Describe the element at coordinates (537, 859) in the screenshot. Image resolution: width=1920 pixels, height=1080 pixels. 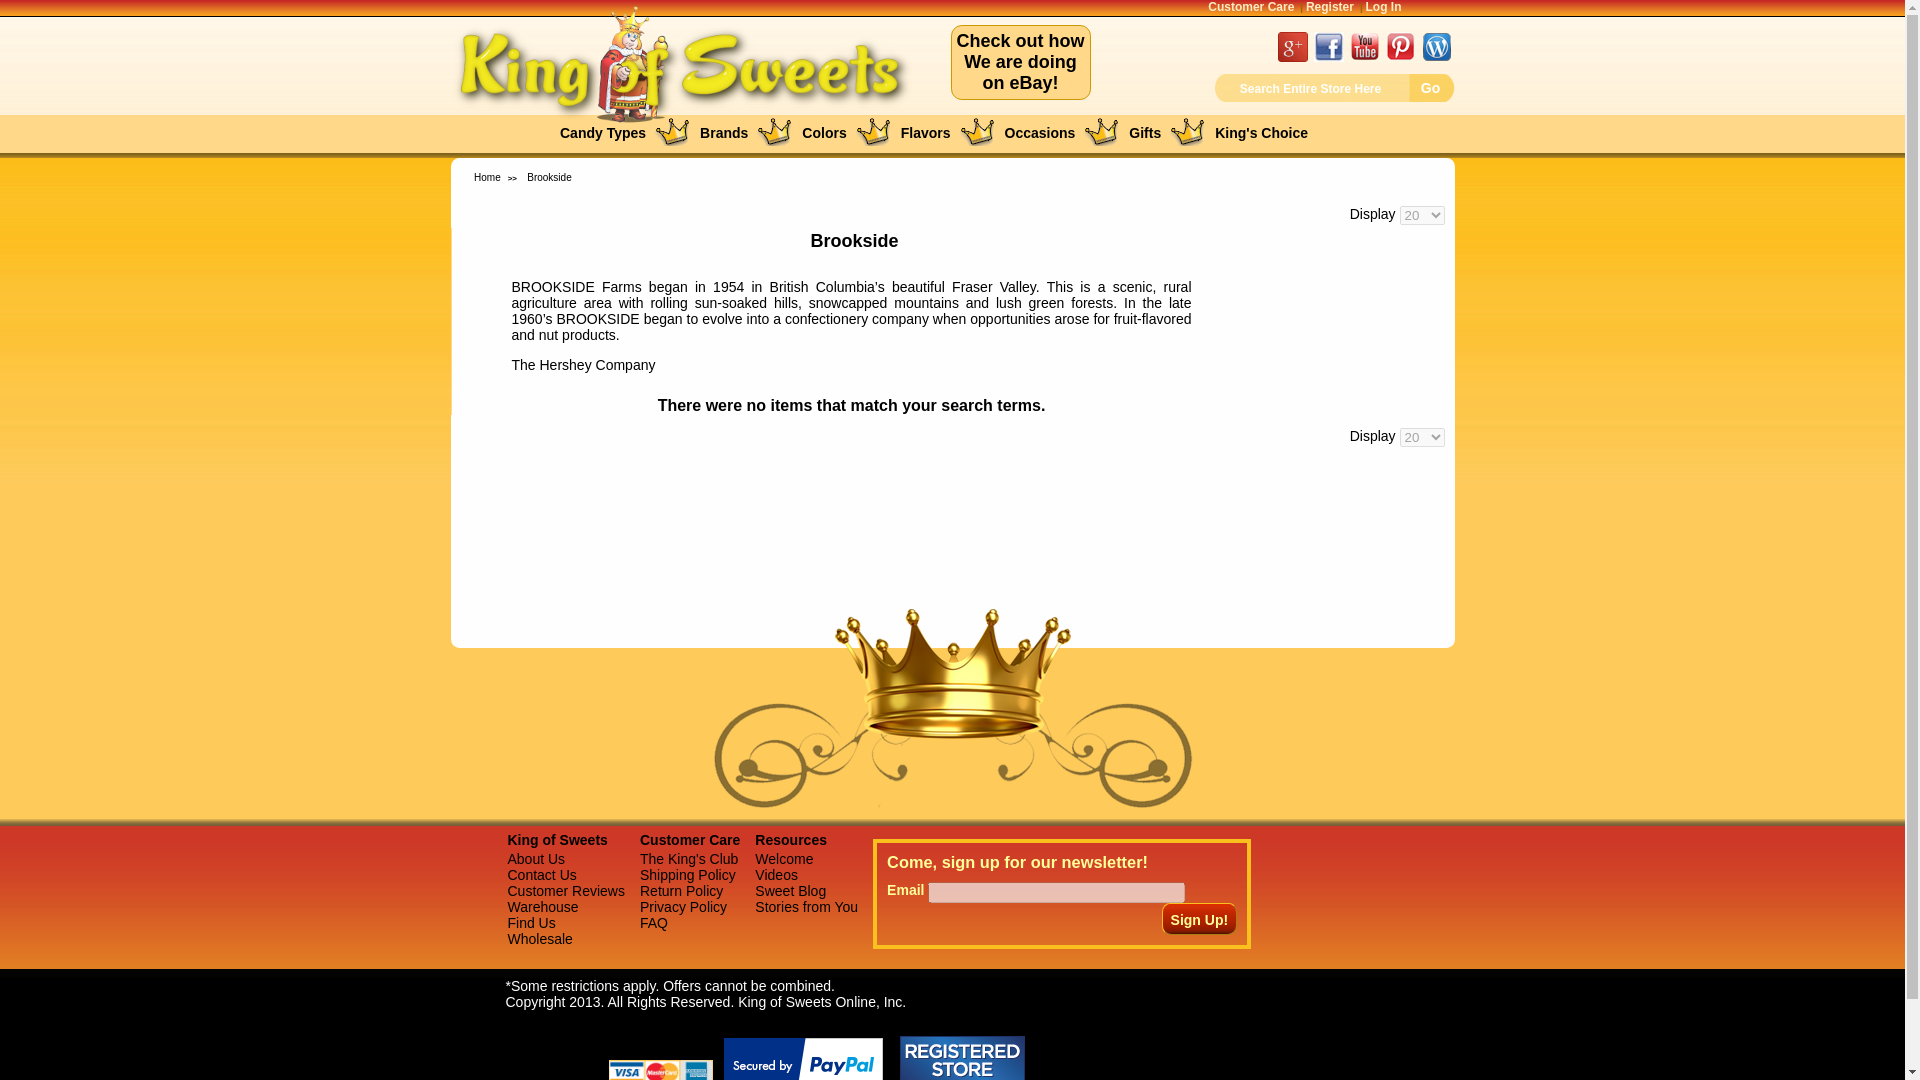
I see `About Us` at that location.